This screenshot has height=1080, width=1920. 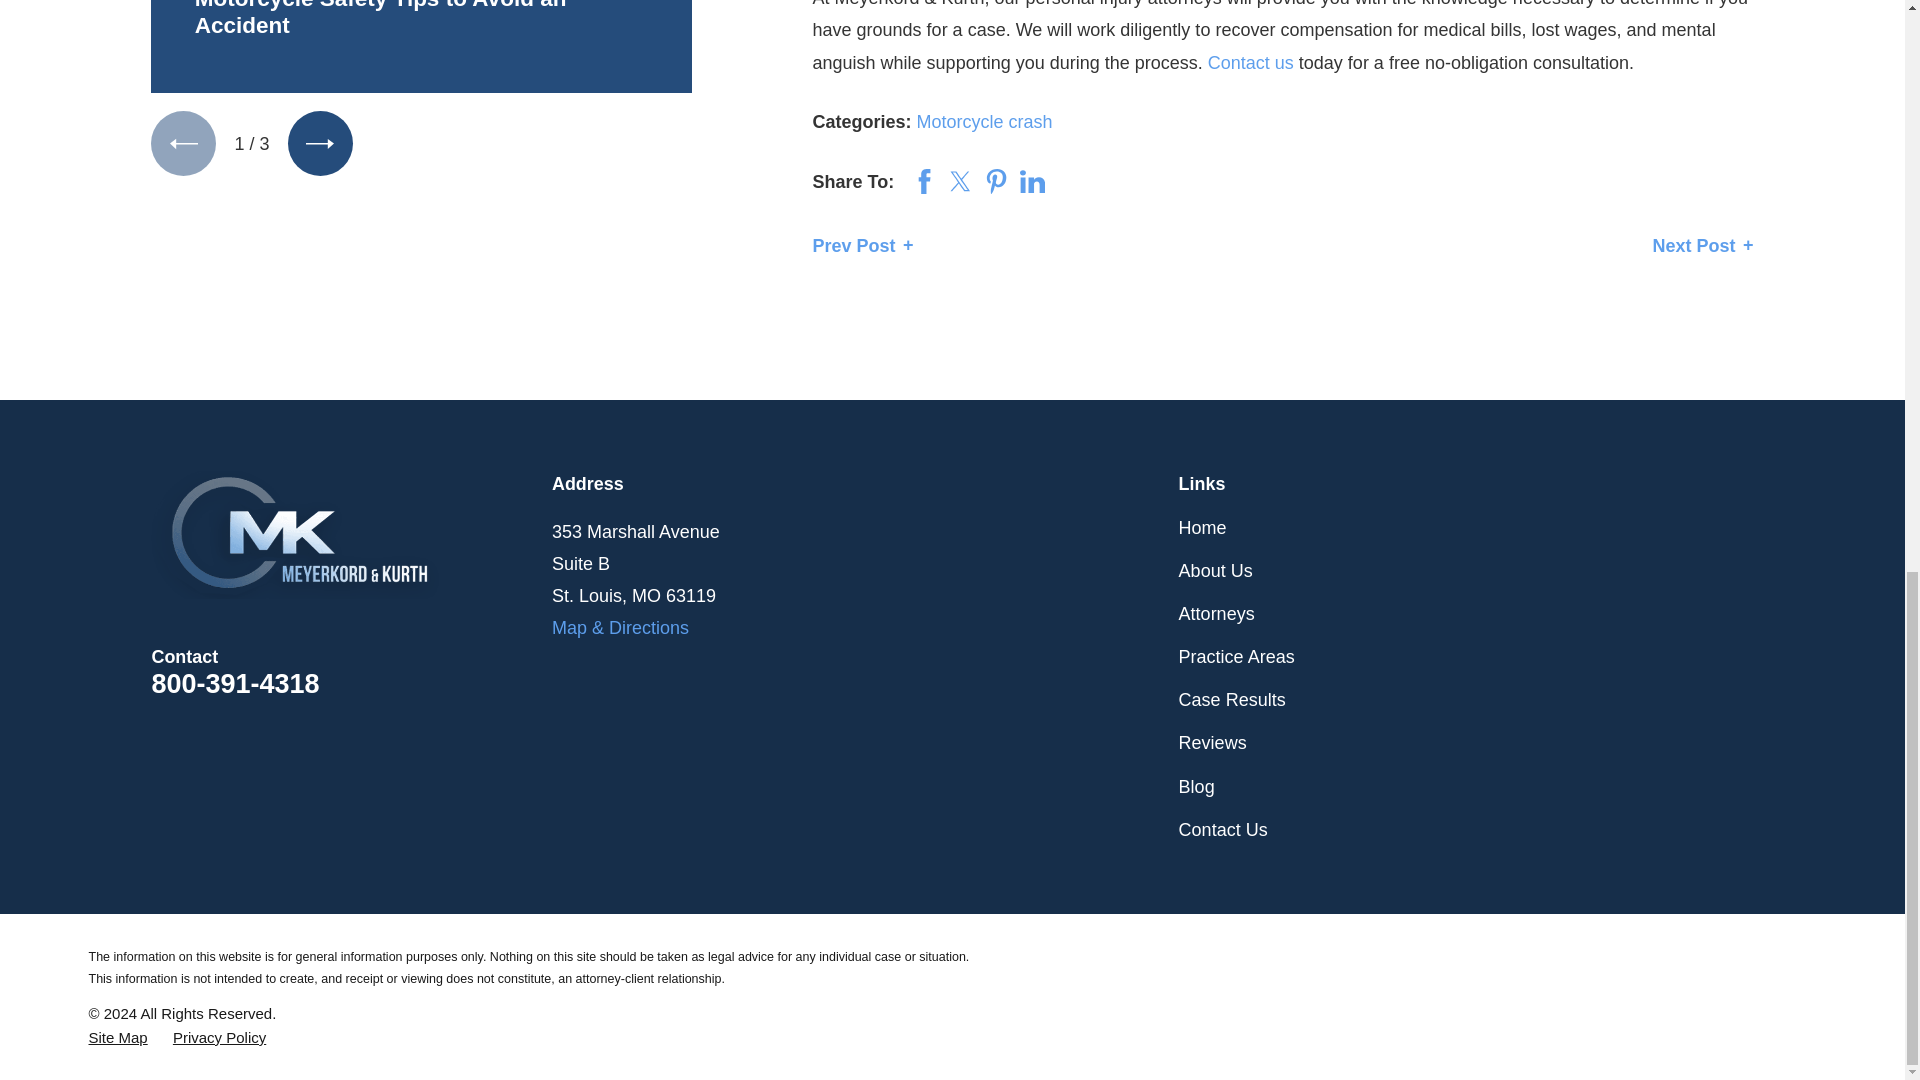 What do you see at coordinates (183, 144) in the screenshot?
I see `View previous item` at bounding box center [183, 144].